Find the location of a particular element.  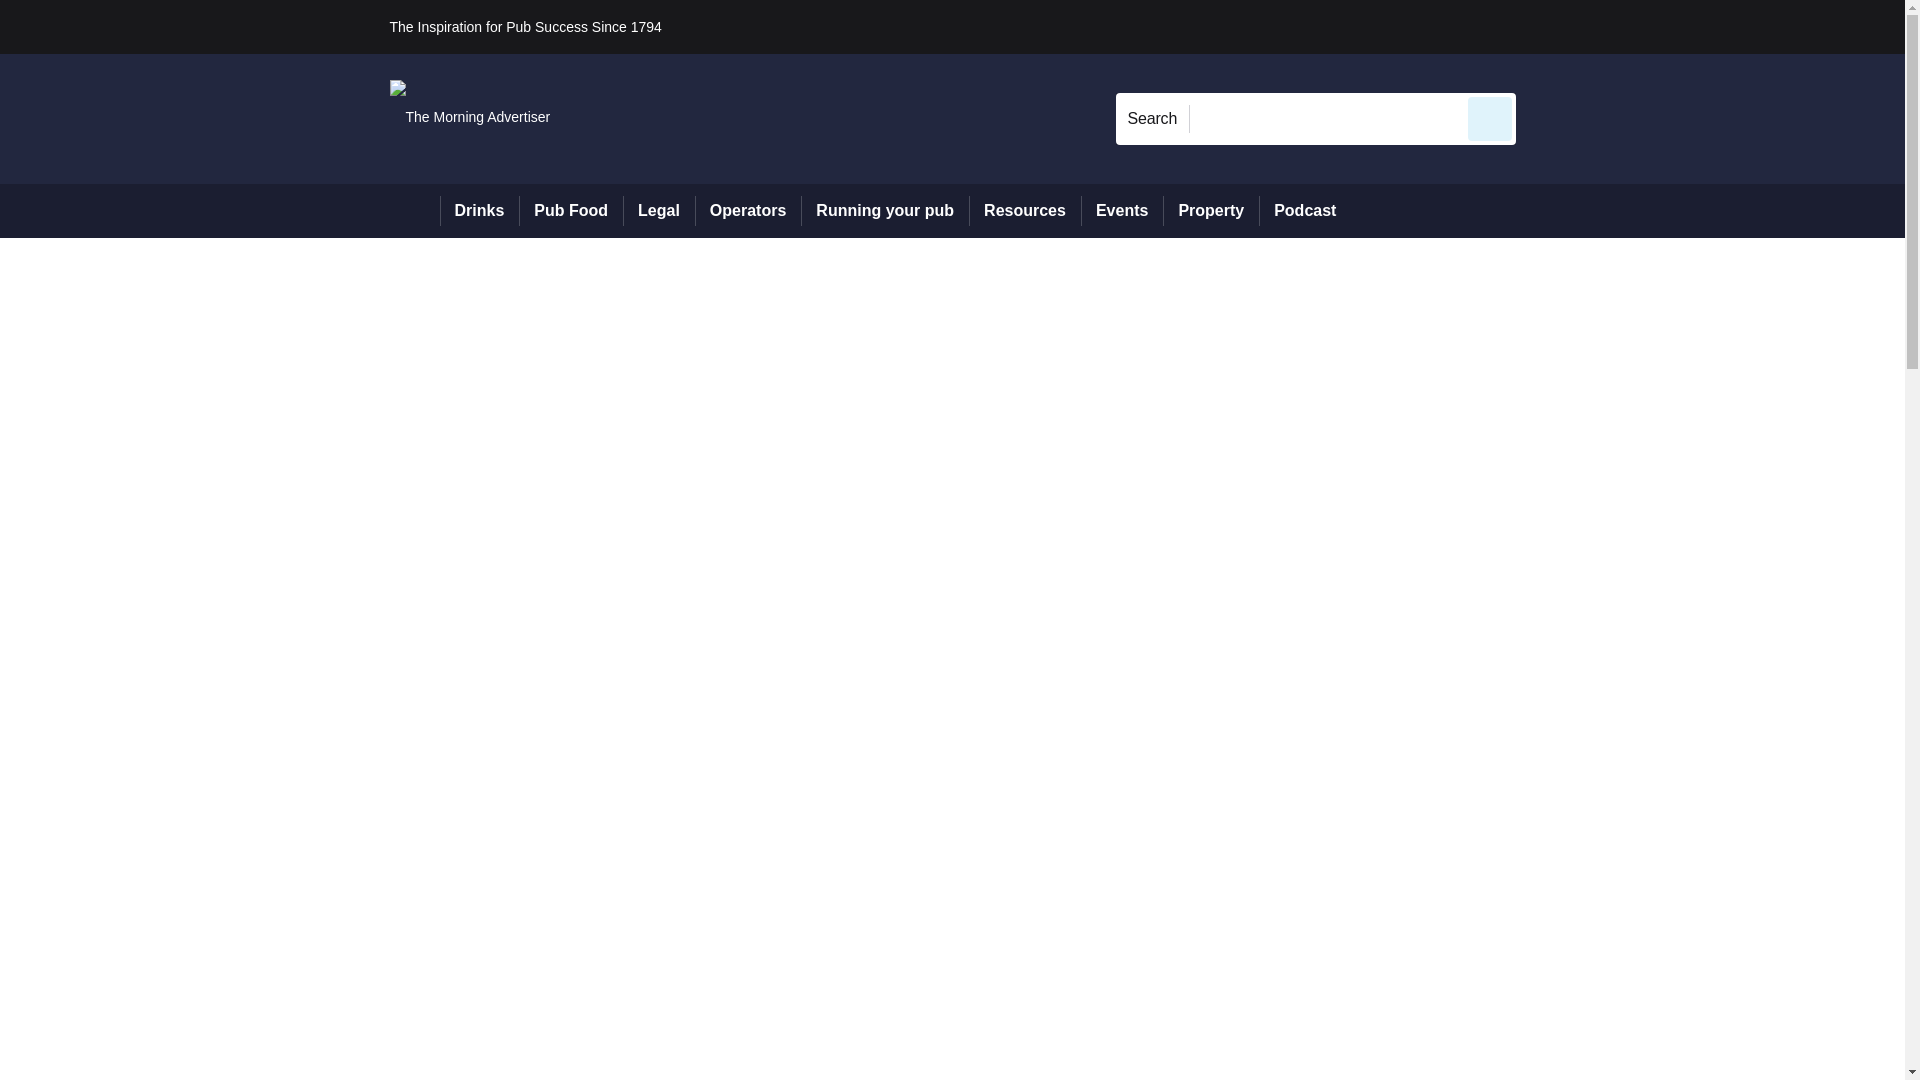

Home is located at coordinates (414, 210).